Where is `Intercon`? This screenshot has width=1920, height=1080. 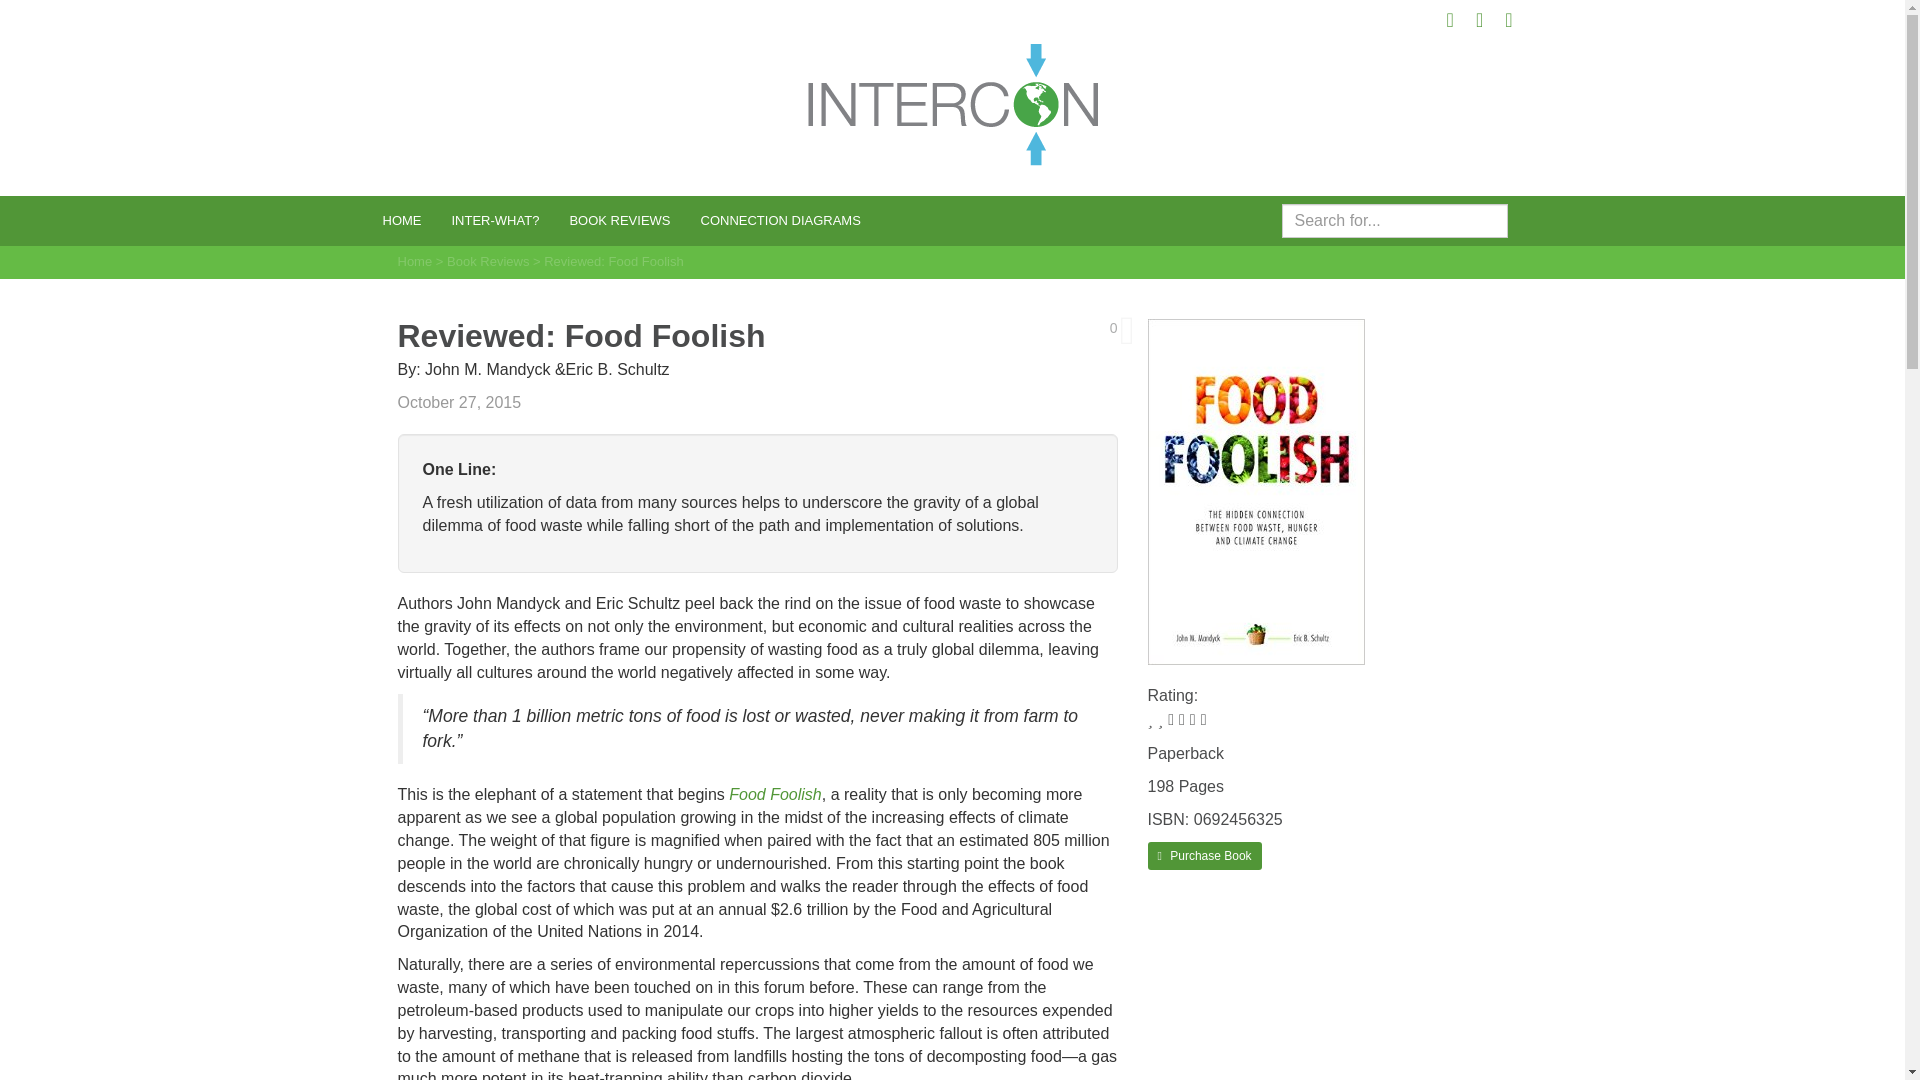 Intercon is located at coordinates (952, 104).